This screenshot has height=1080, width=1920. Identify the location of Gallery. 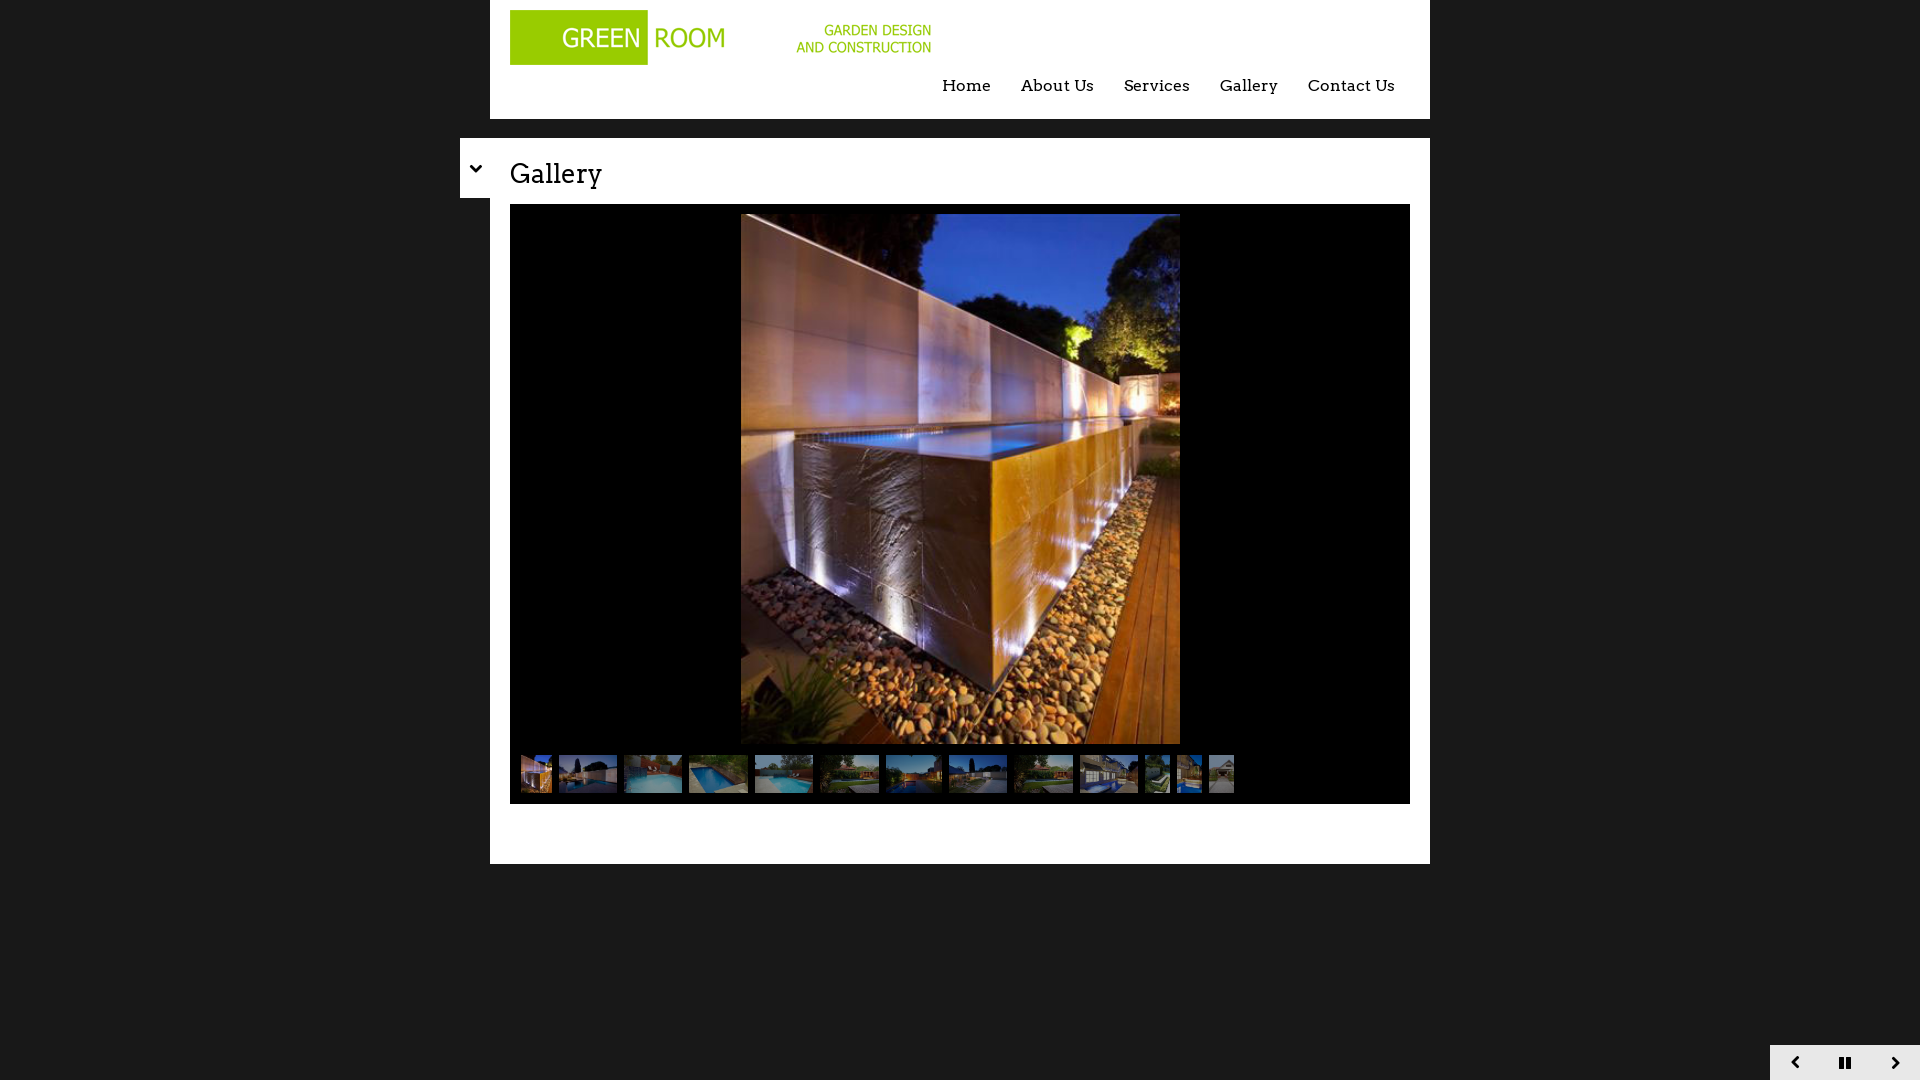
(1249, 86).